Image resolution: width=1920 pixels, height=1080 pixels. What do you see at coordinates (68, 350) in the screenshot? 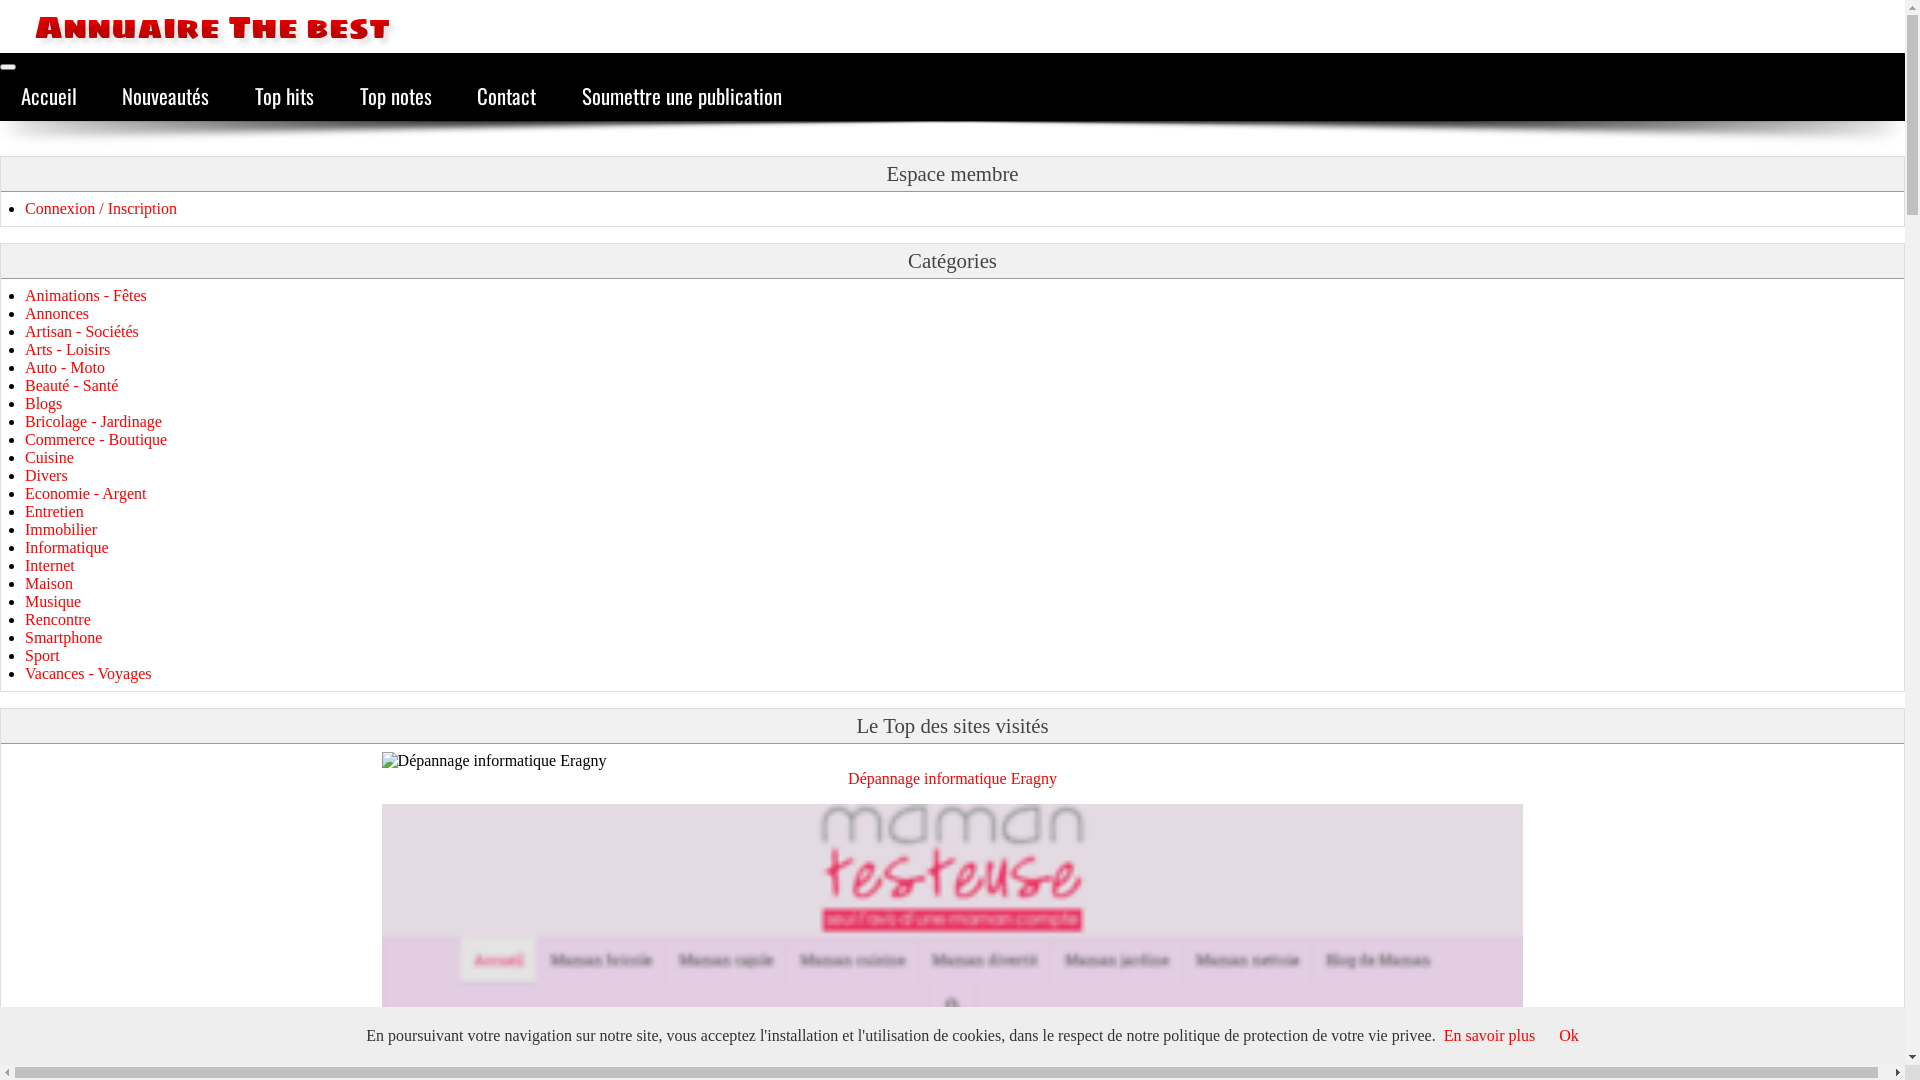
I see `Arts - Loisirs` at bounding box center [68, 350].